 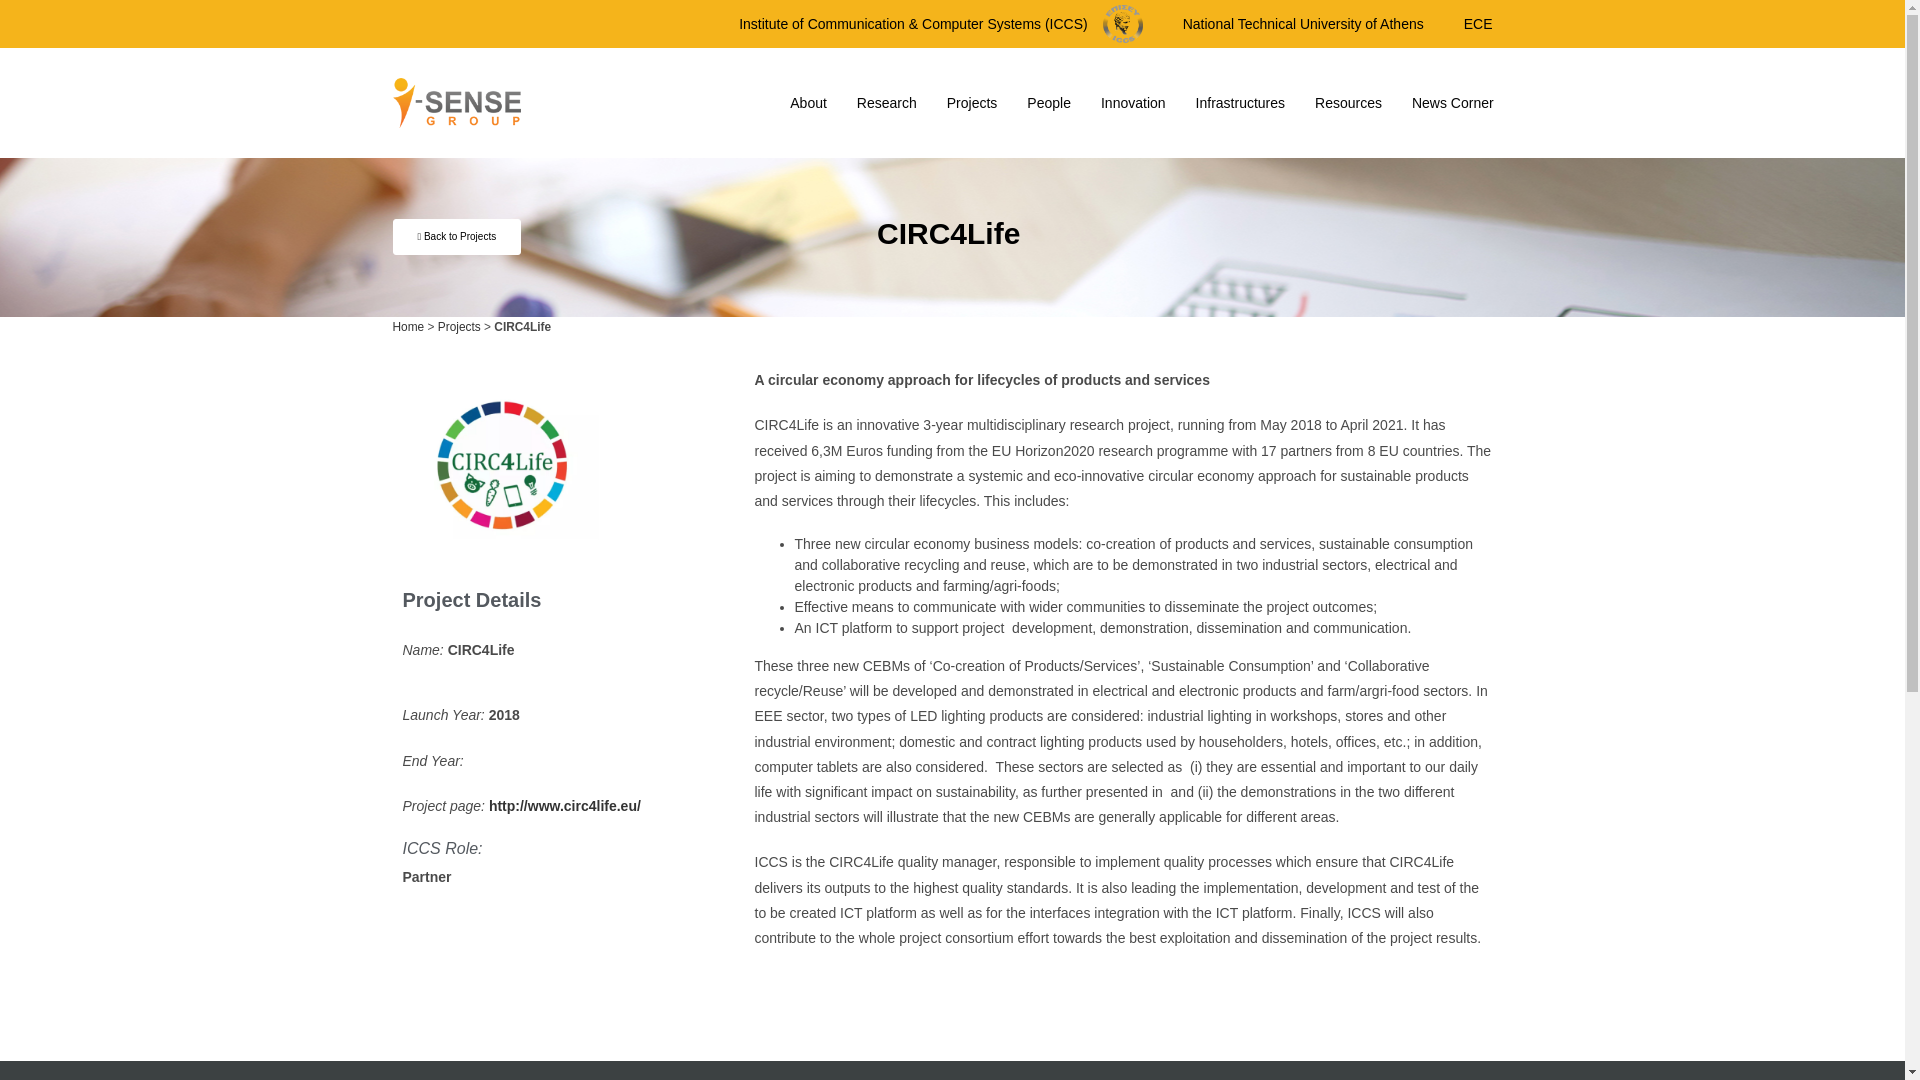 What do you see at coordinates (1303, 24) in the screenshot?
I see `National Technical University of Athens` at bounding box center [1303, 24].